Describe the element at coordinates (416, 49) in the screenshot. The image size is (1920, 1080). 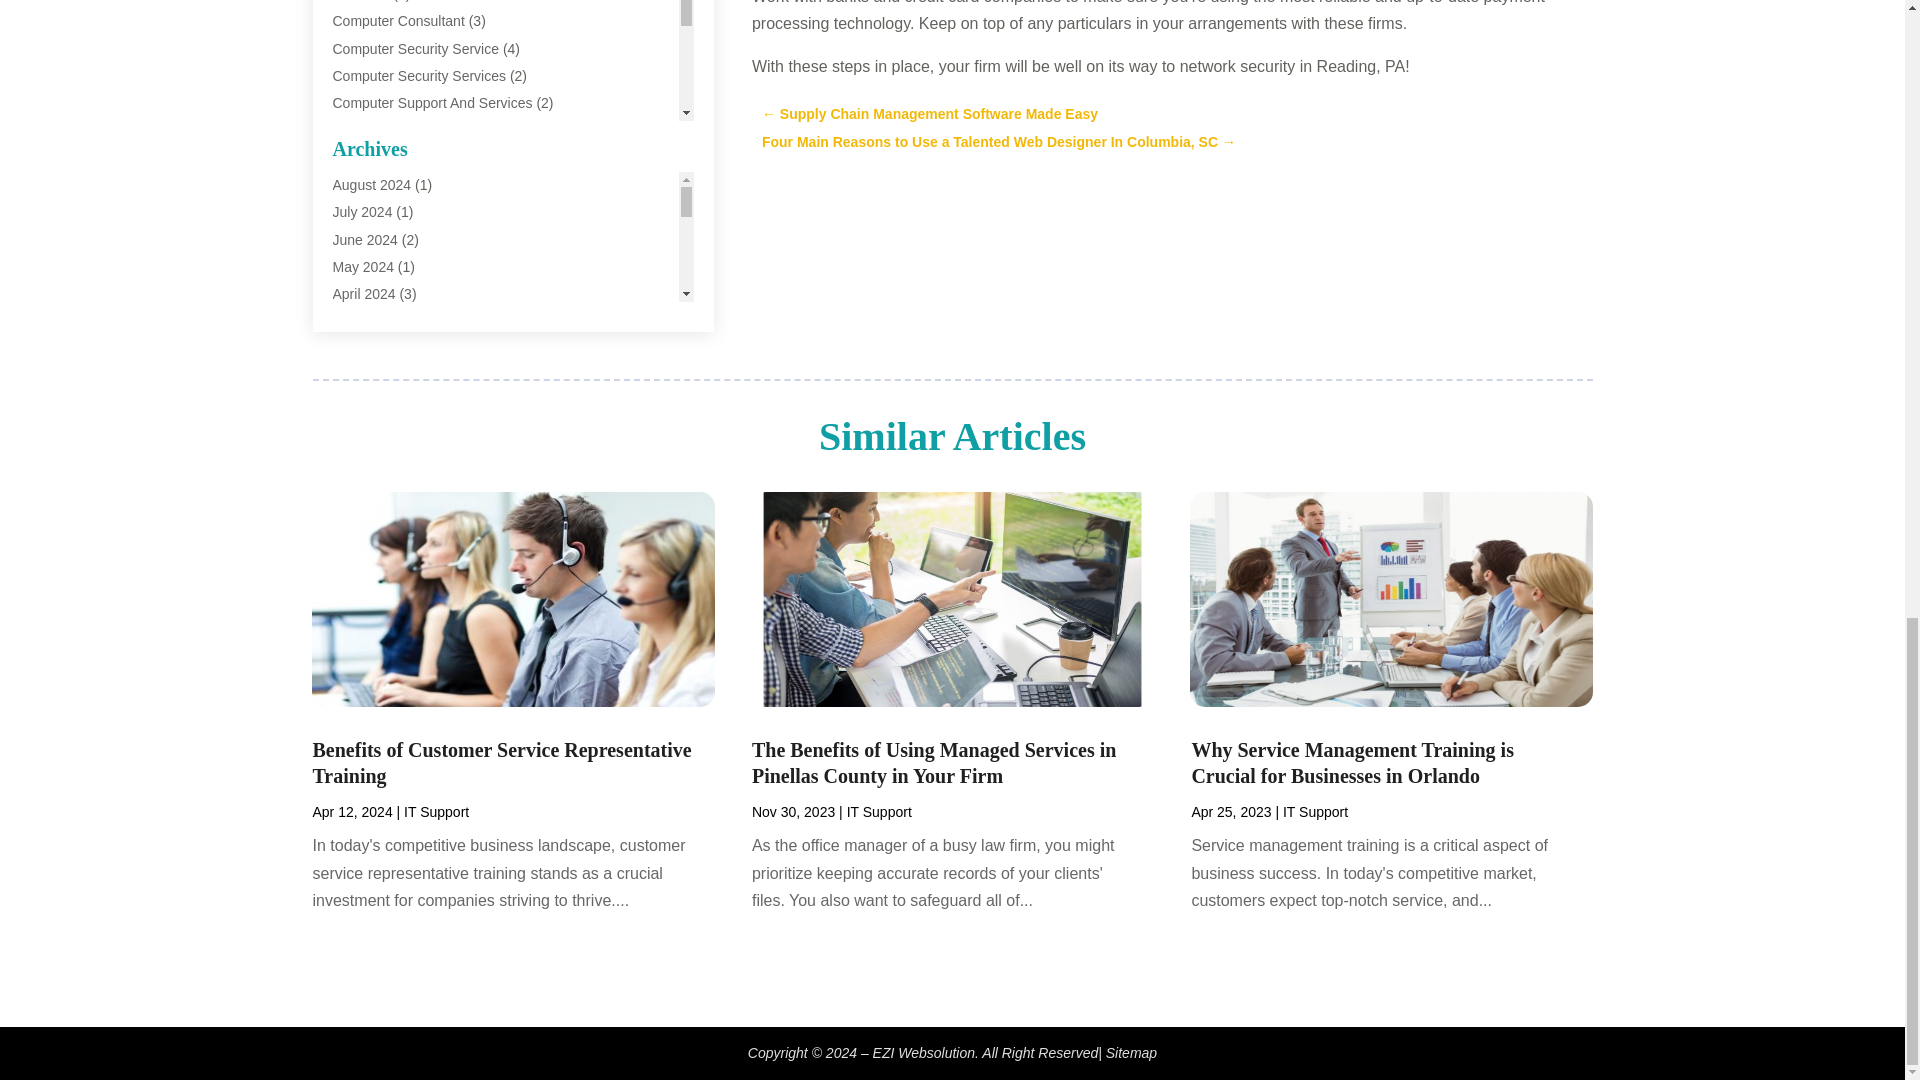
I see `Computer Security Service` at that location.